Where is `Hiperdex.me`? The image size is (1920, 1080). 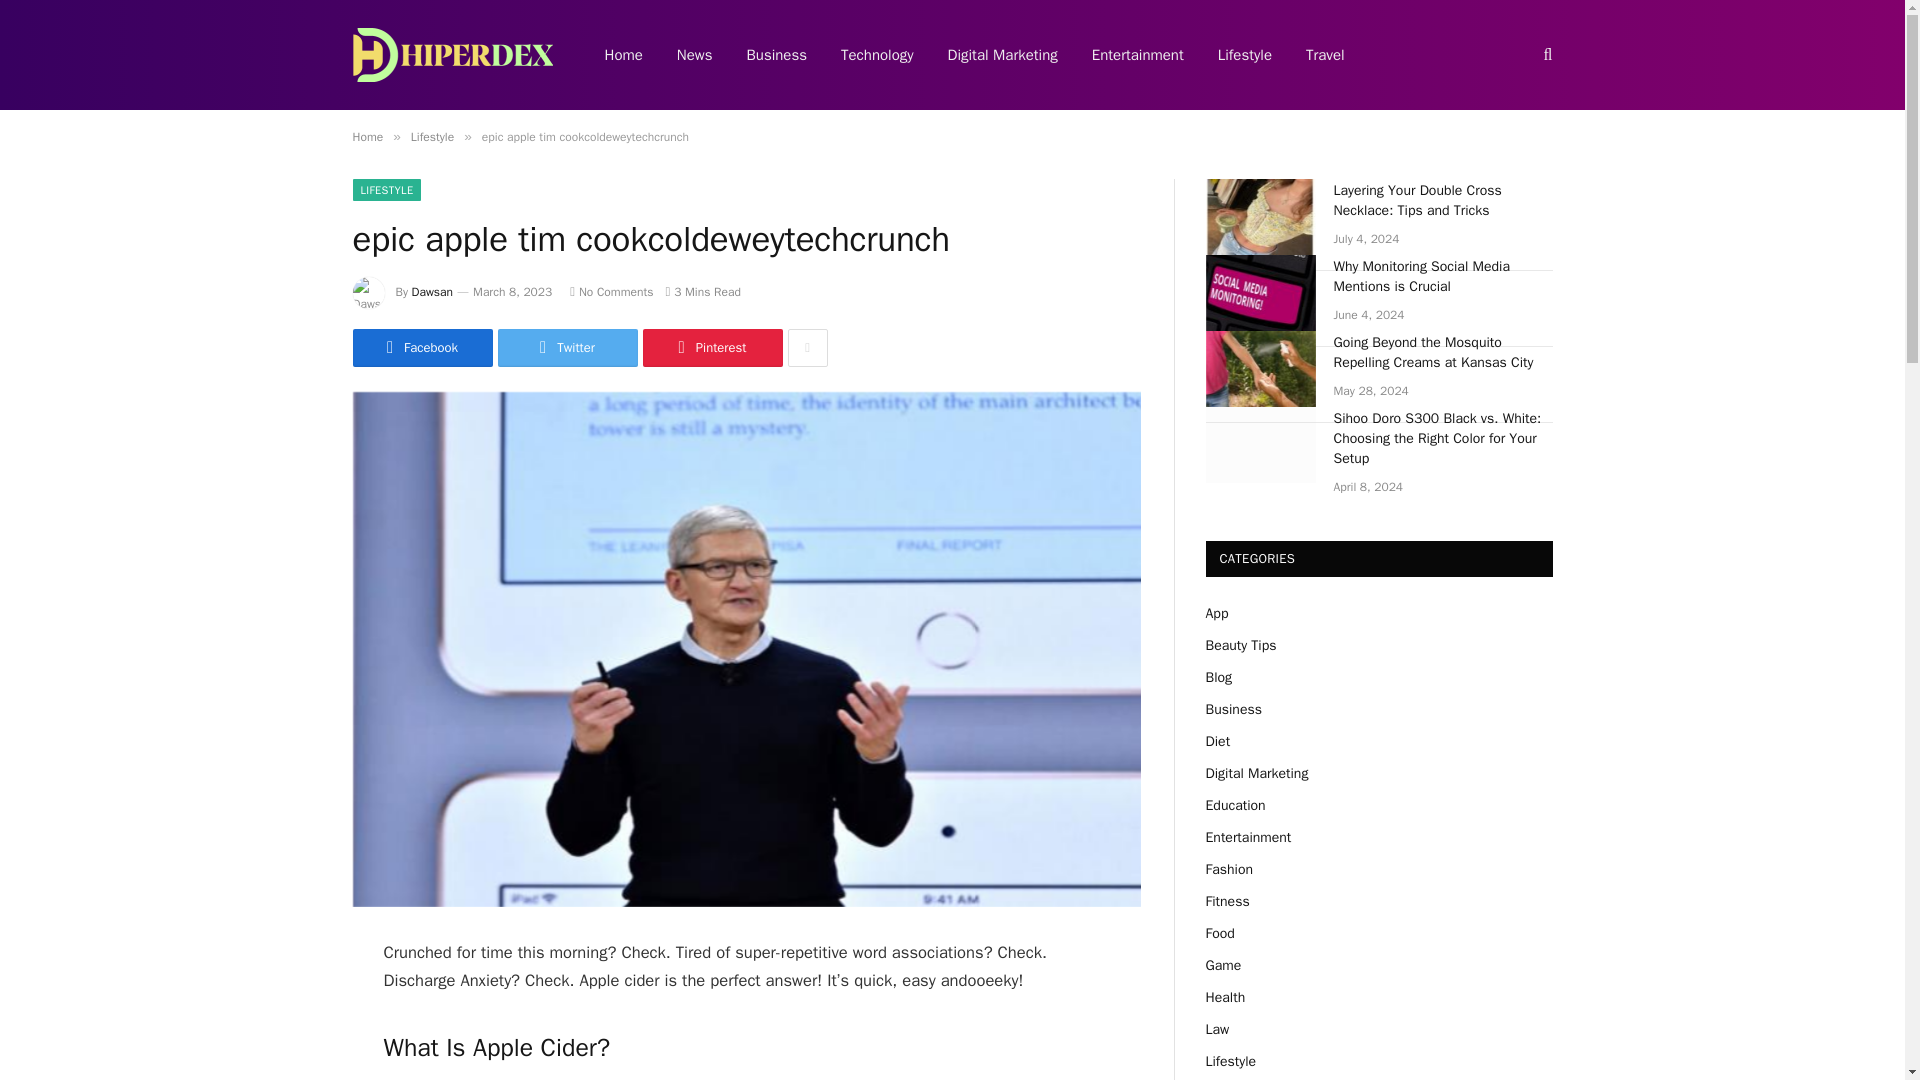
Hiperdex.me is located at coordinates (452, 54).